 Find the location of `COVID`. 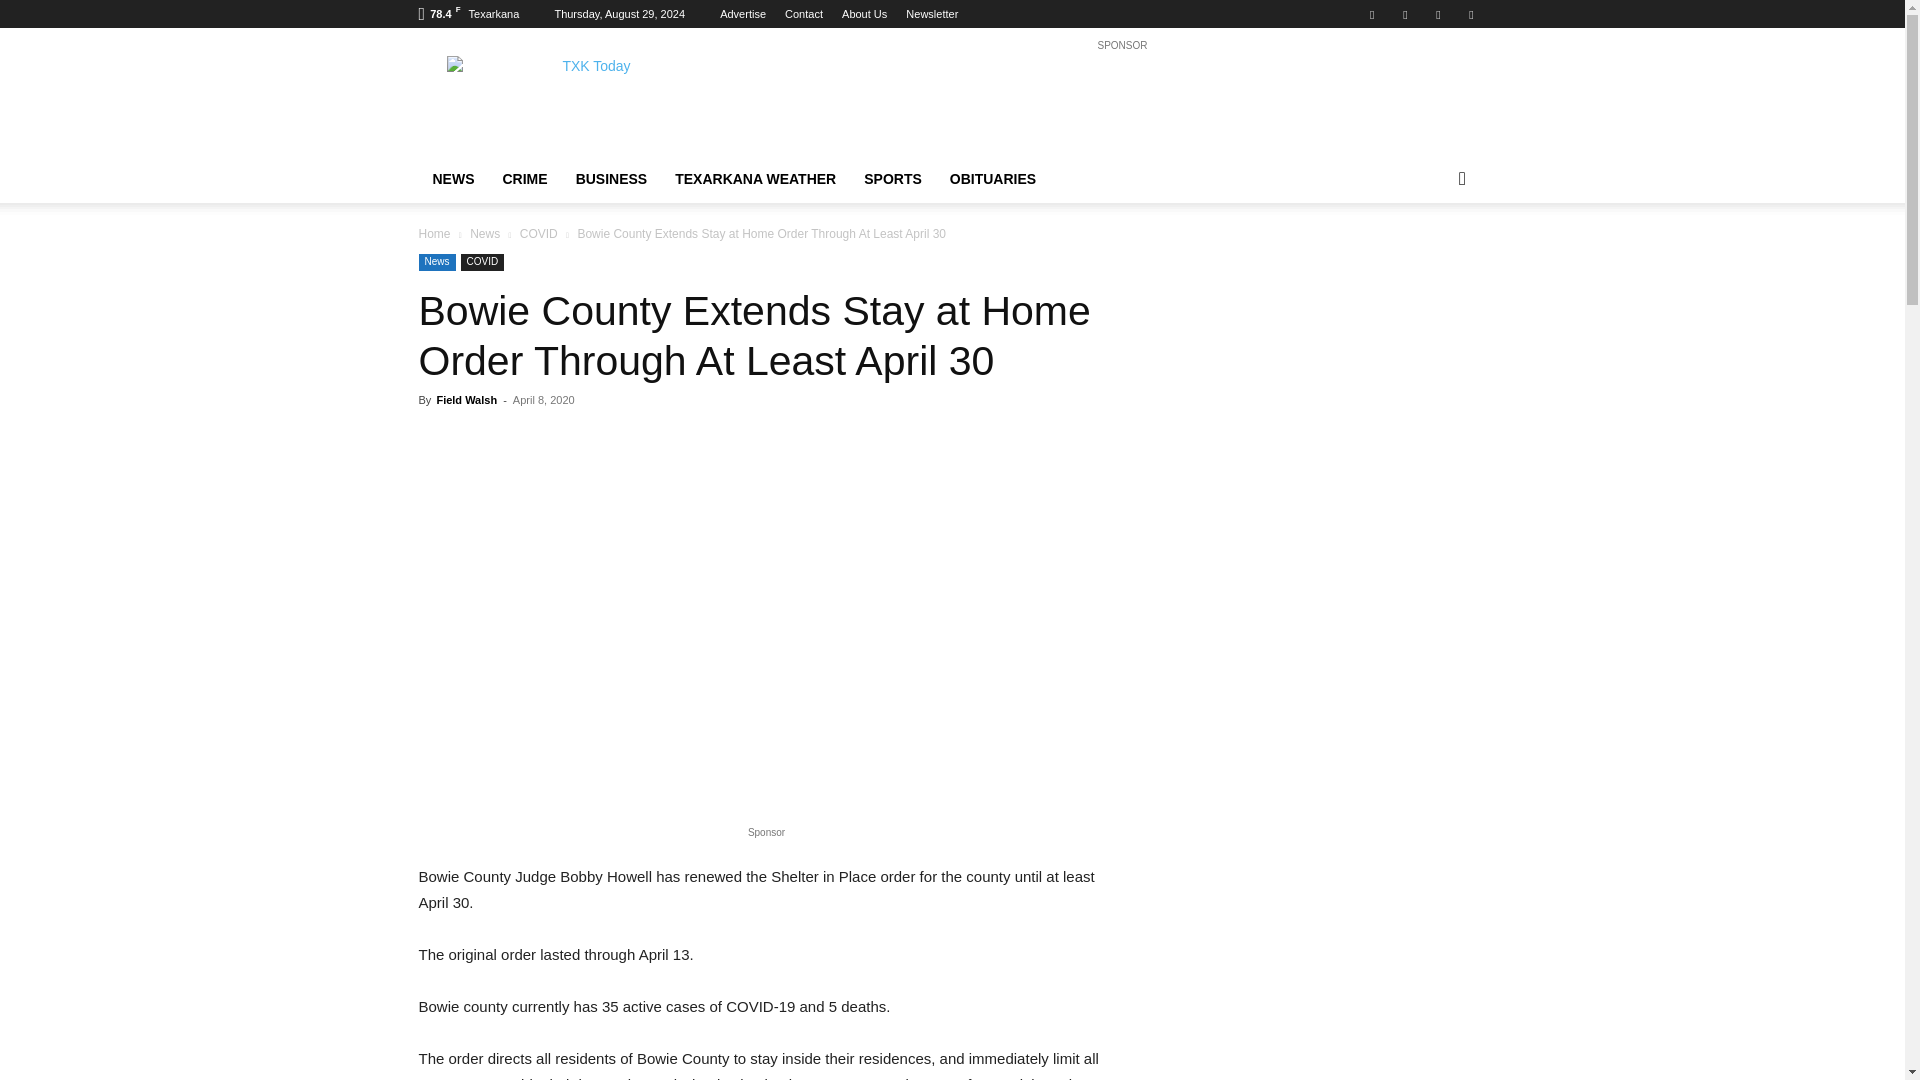

COVID is located at coordinates (482, 262).